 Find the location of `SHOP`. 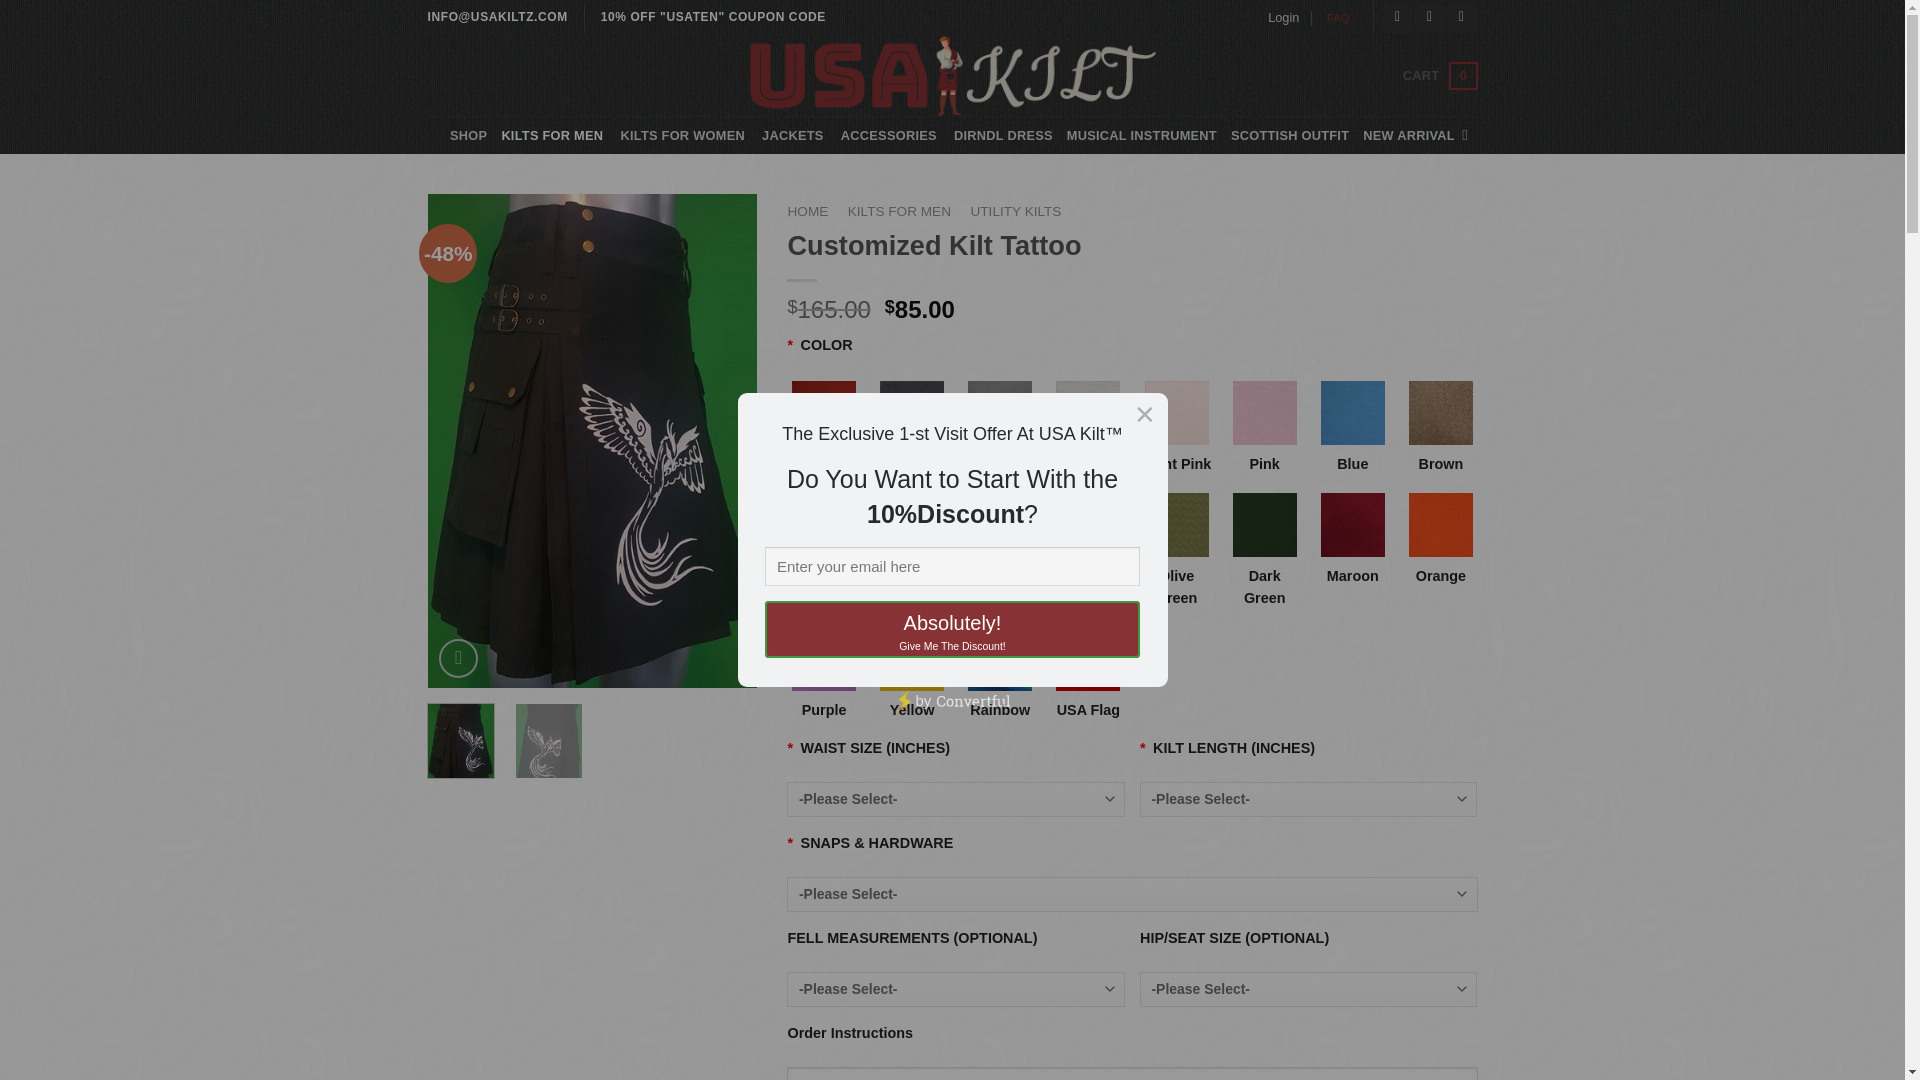

SHOP is located at coordinates (468, 135).